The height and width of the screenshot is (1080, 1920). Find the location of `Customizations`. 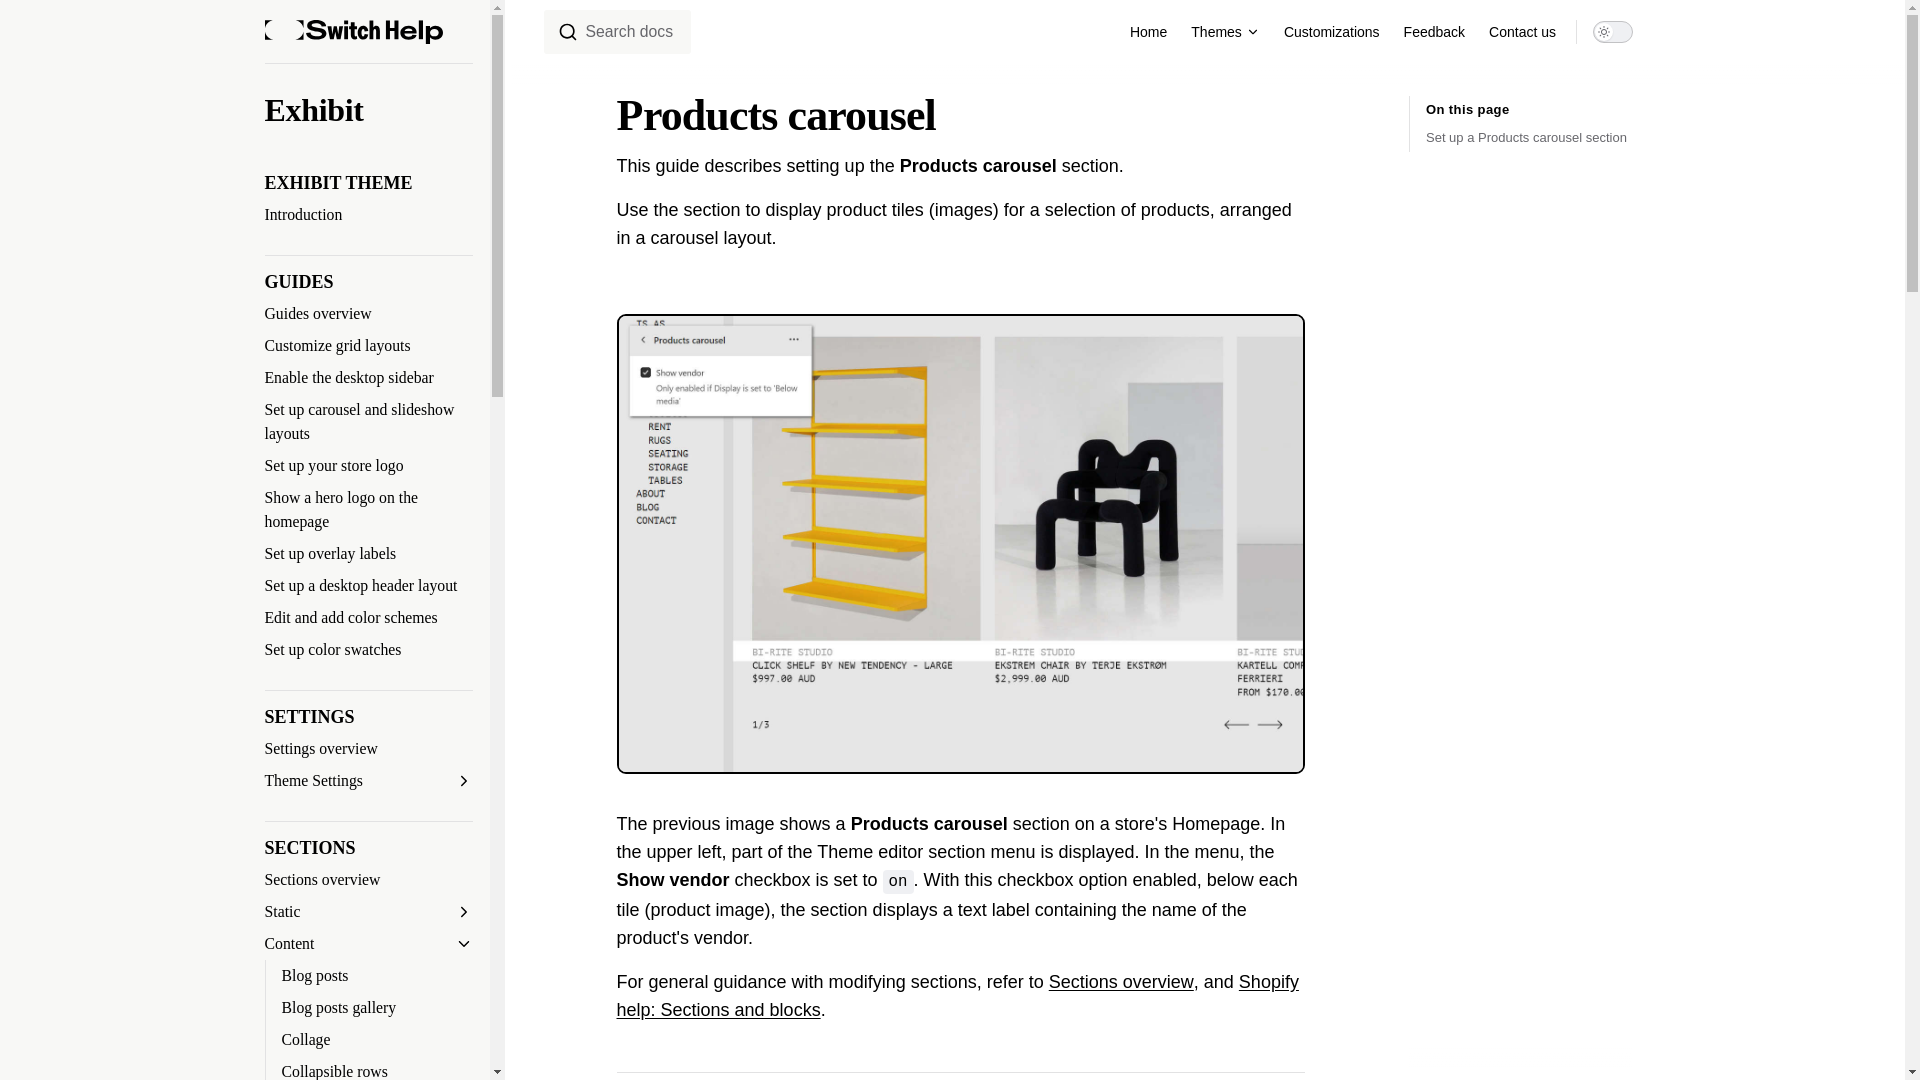

Customizations is located at coordinates (1332, 32).